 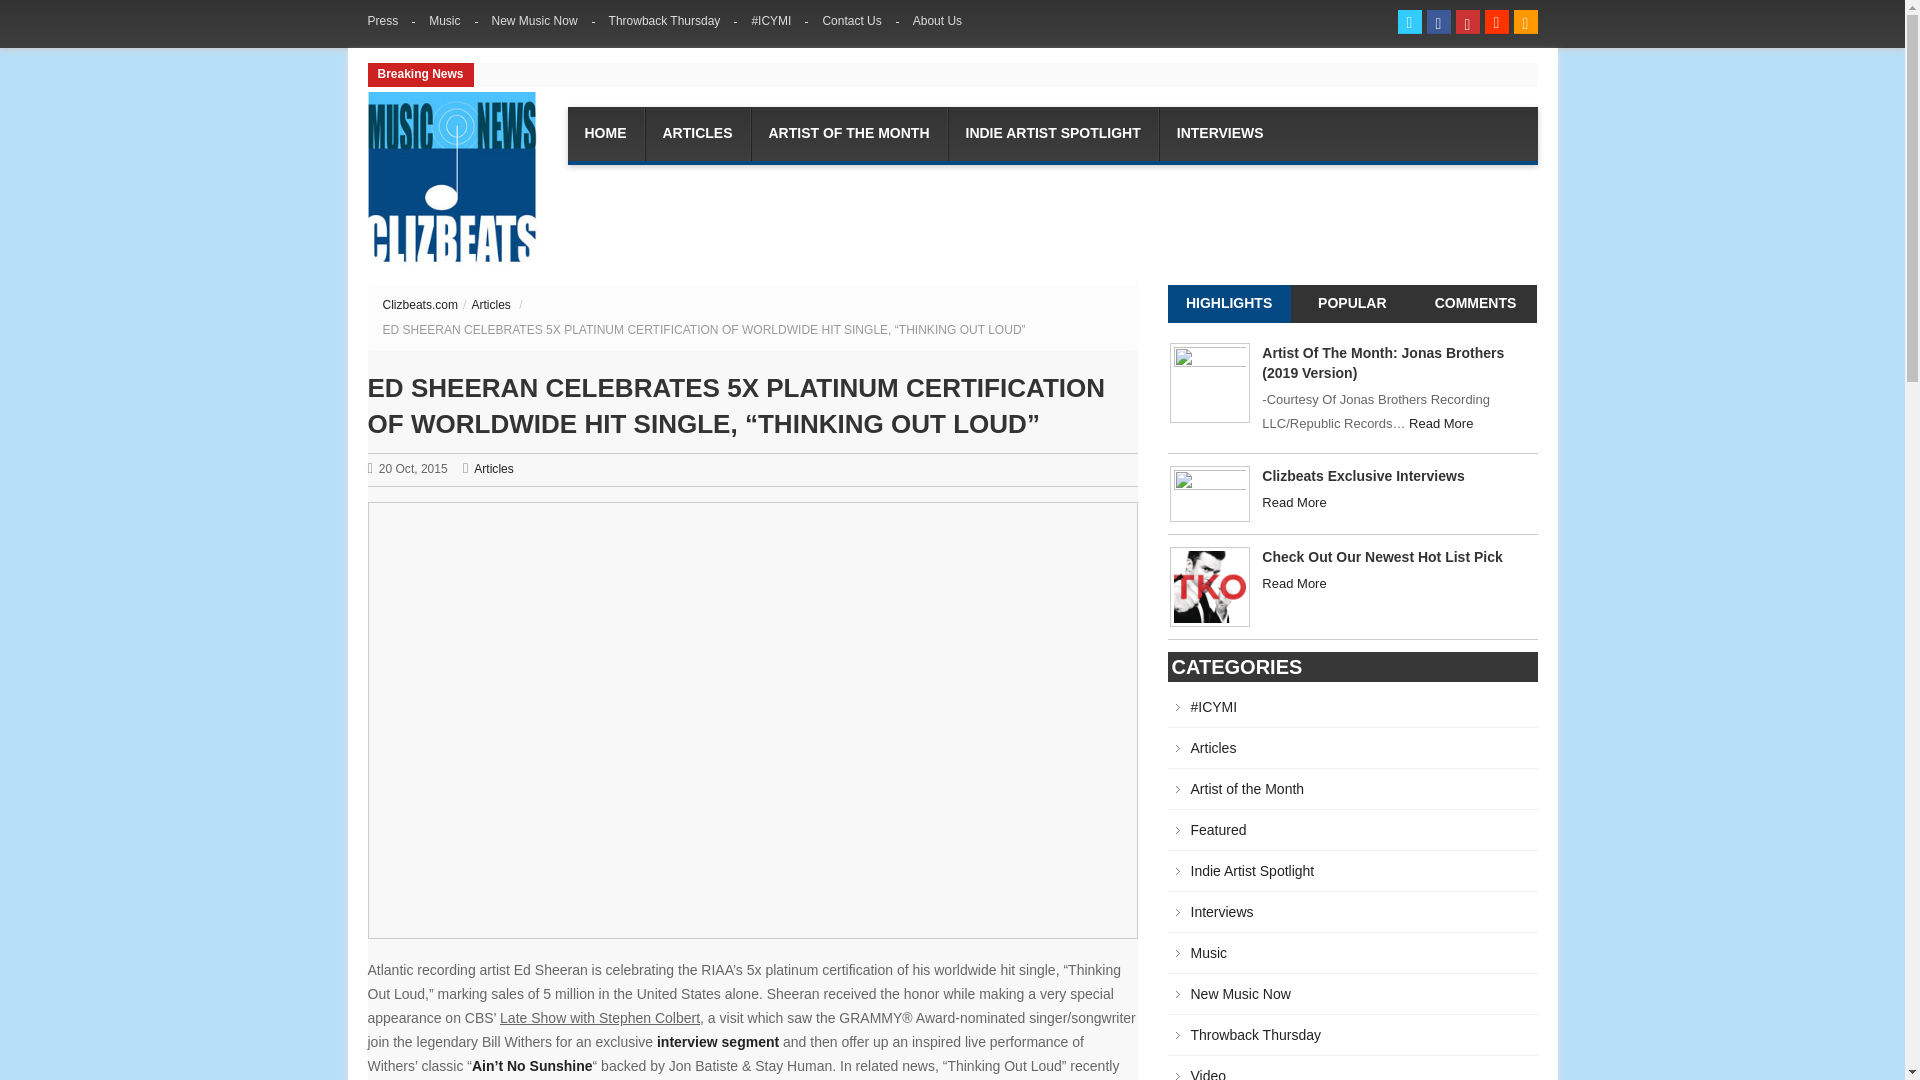 I want to click on Clizbeats.com, so click(x=452, y=178).